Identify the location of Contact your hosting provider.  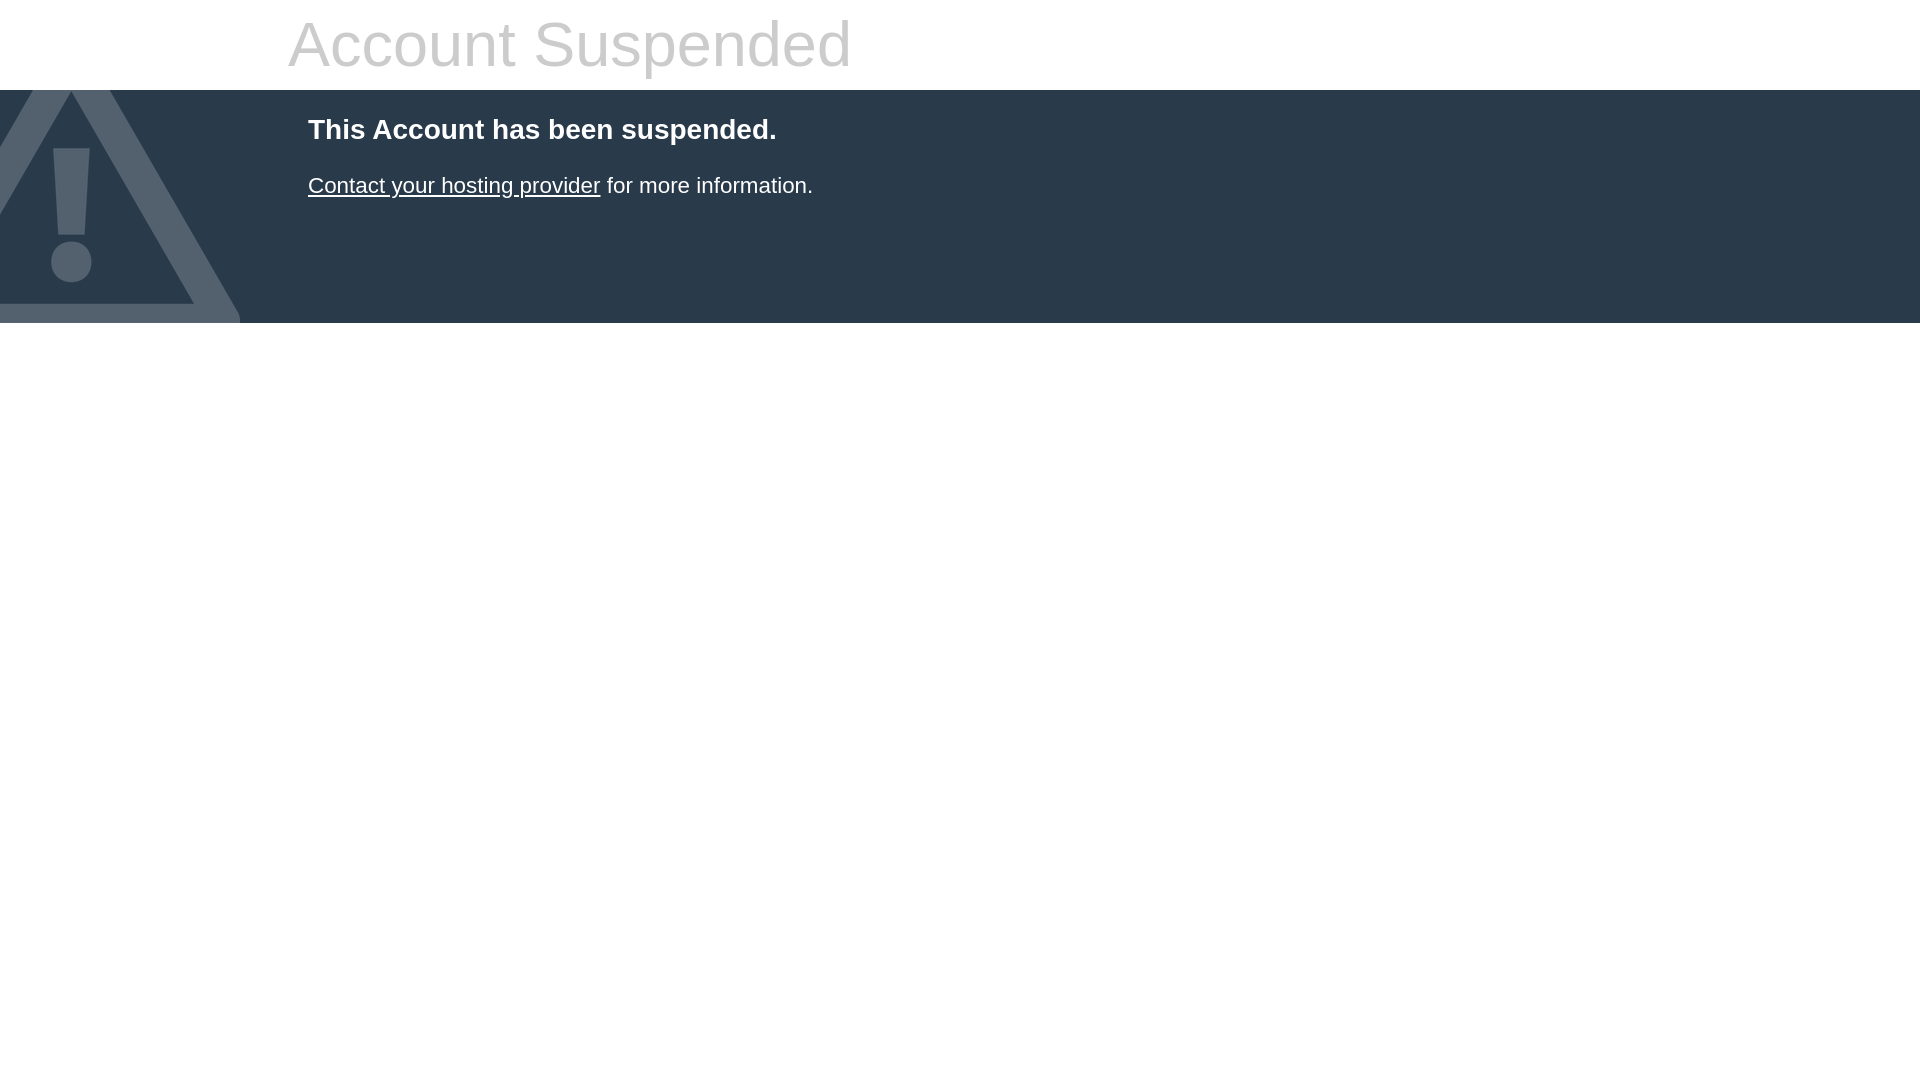
(453, 184).